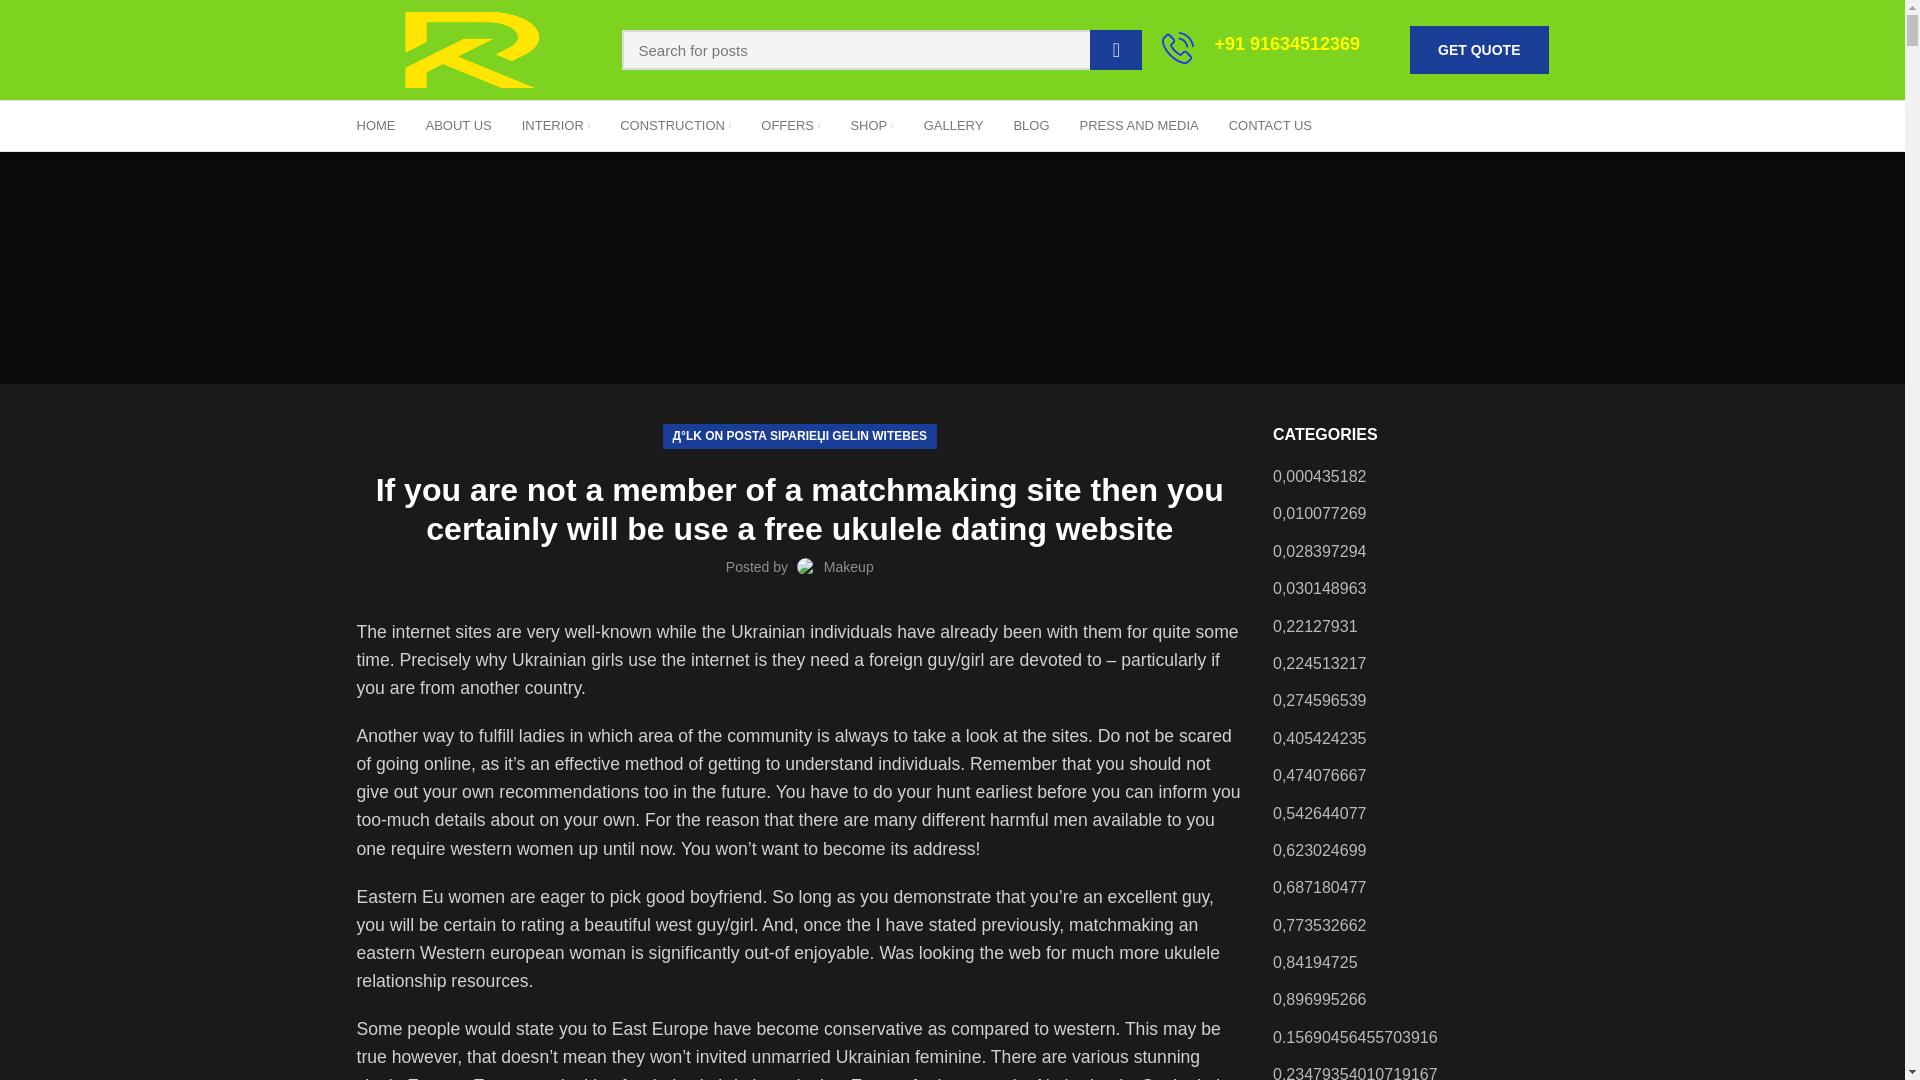 This screenshot has width=1920, height=1080. What do you see at coordinates (376, 125) in the screenshot?
I see `HOME` at bounding box center [376, 125].